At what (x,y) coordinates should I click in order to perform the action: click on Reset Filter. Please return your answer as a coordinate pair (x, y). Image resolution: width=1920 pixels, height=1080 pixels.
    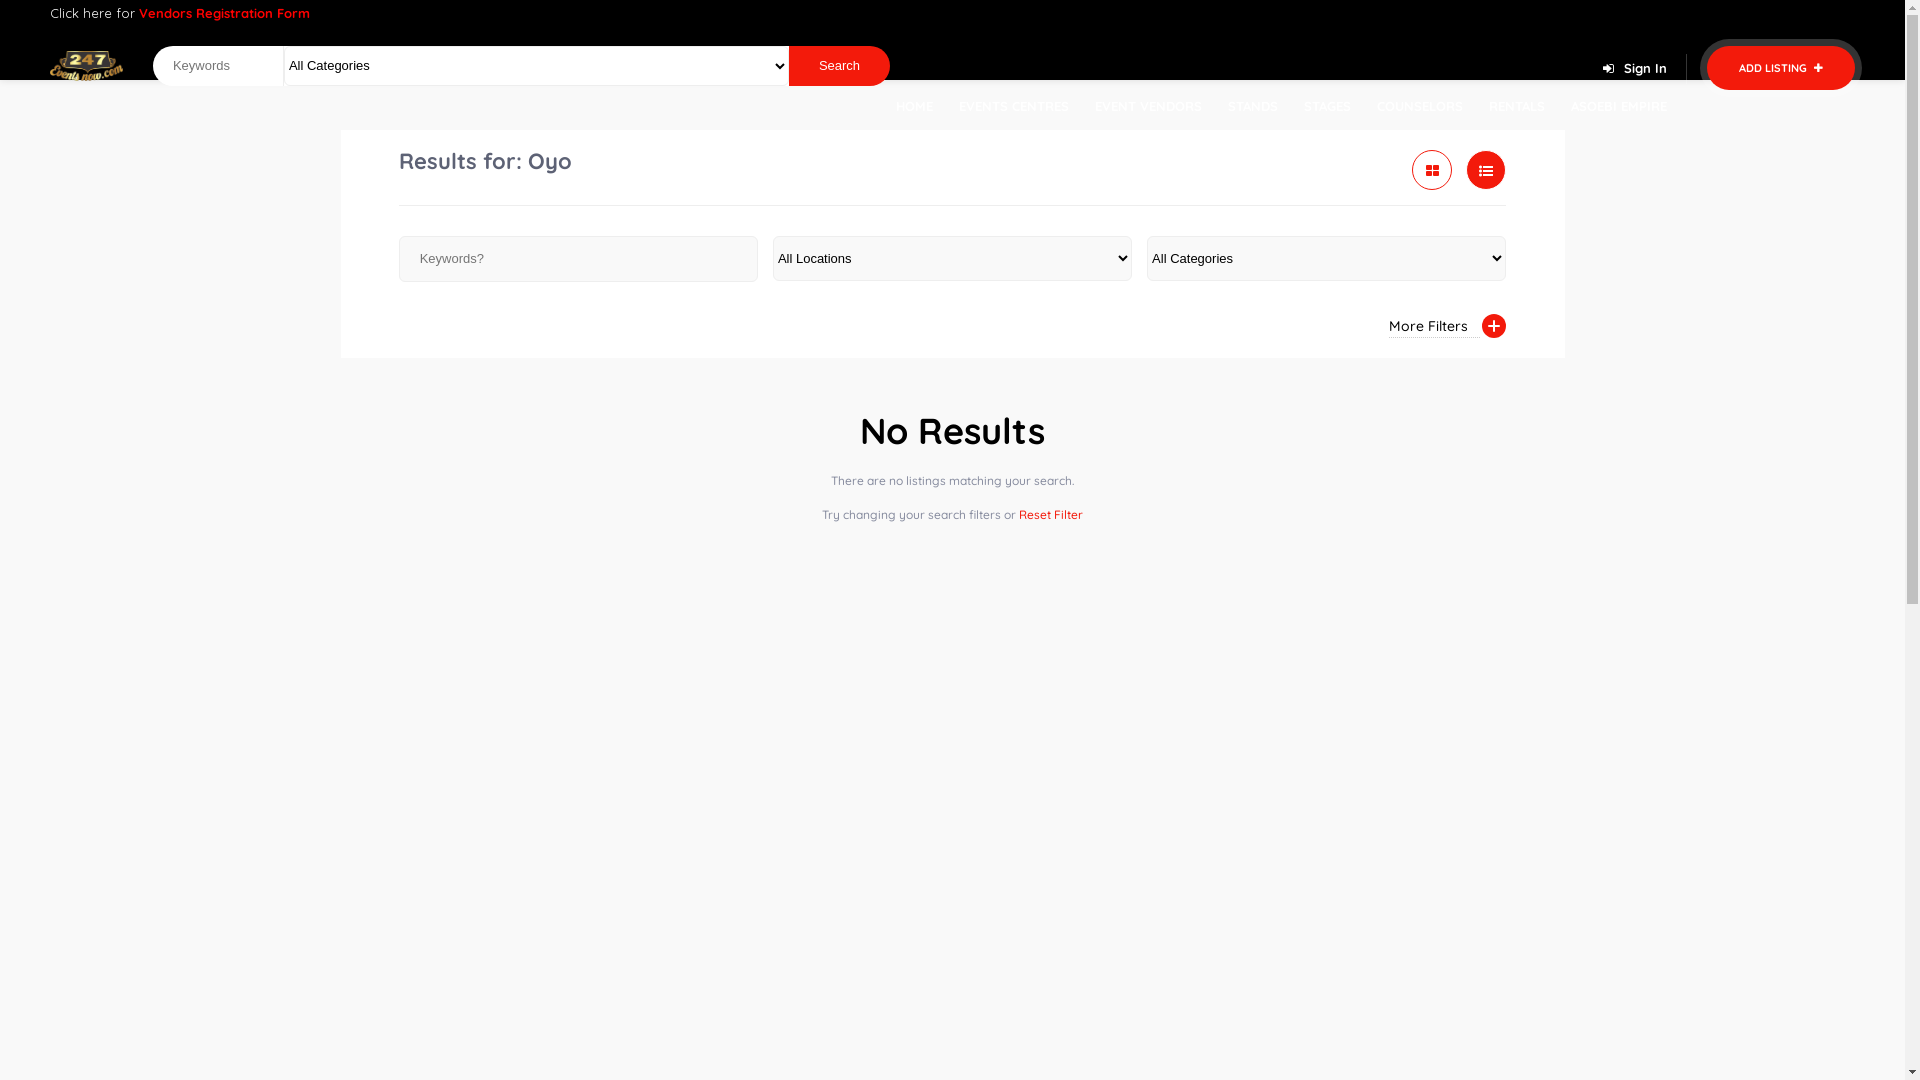
    Looking at the image, I should click on (1051, 514).